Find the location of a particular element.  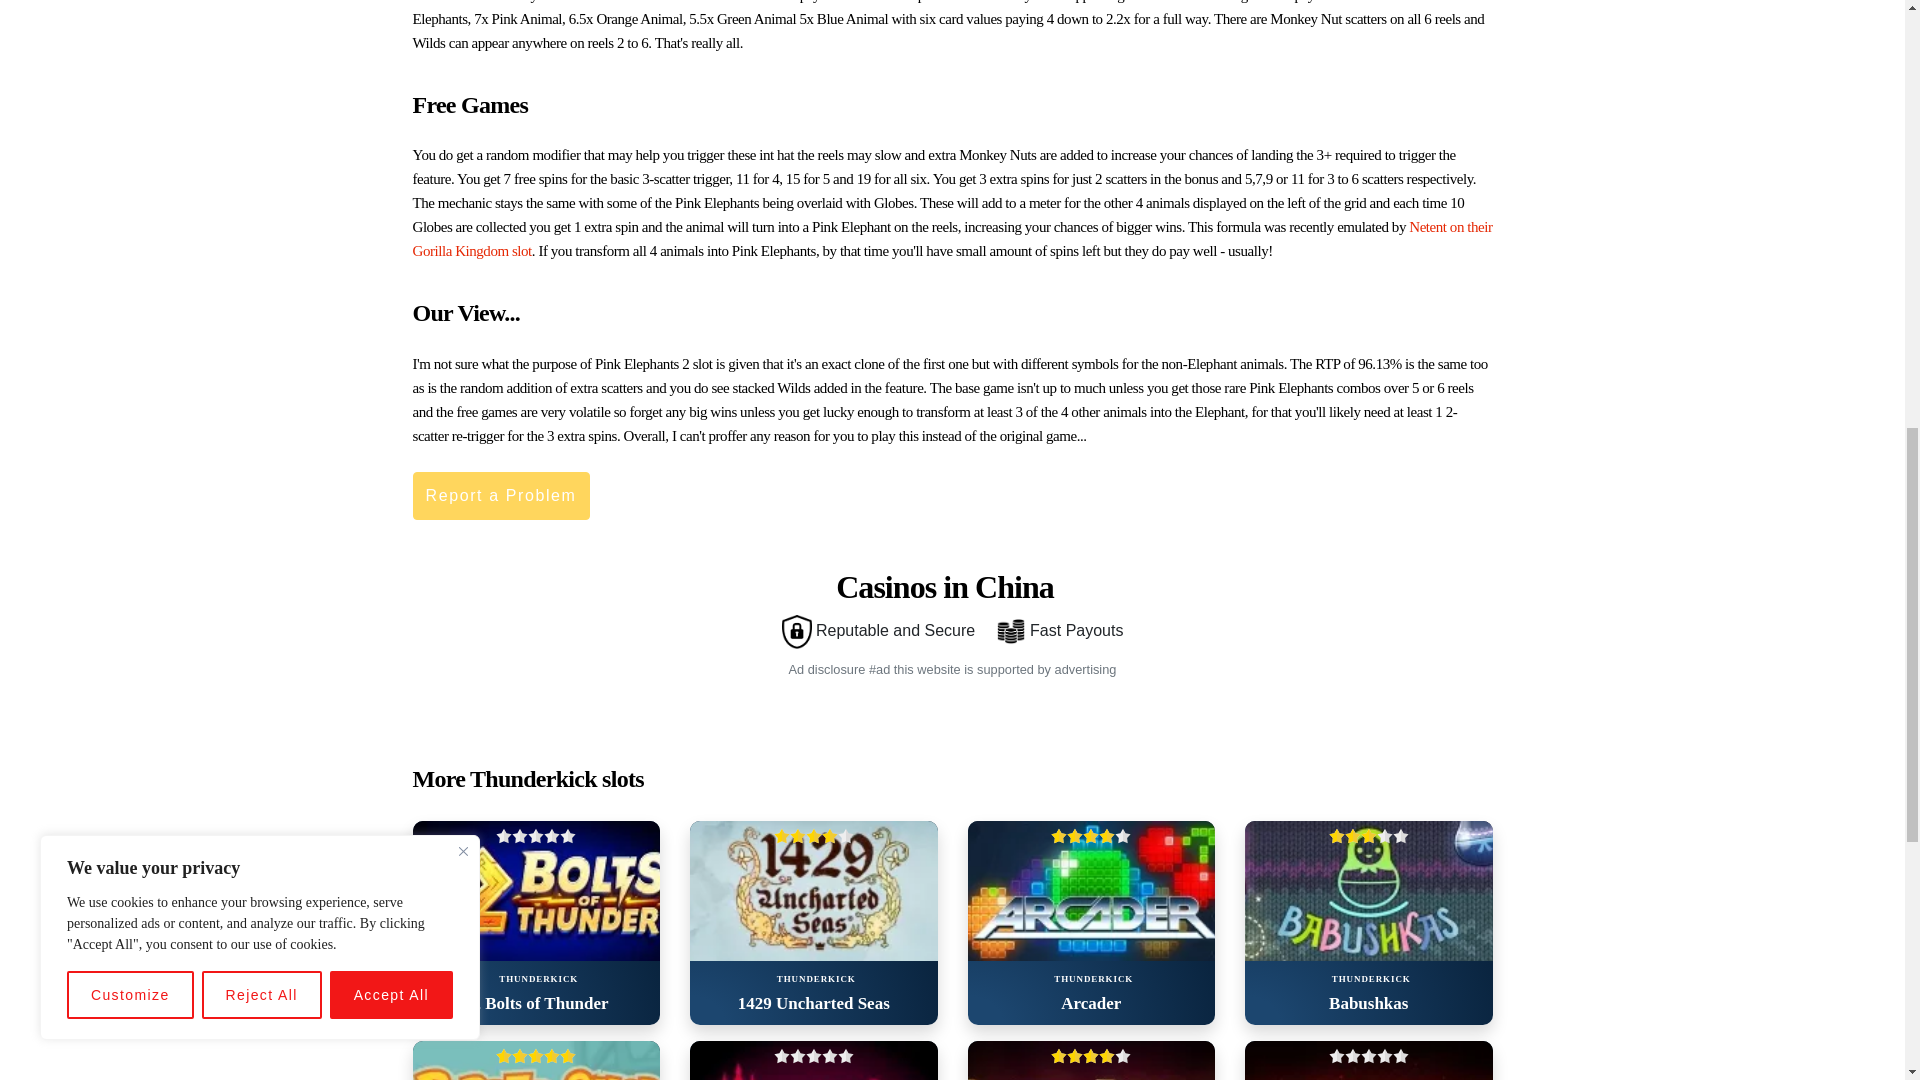

12 Bolts of Thunder slot is located at coordinates (536, 890).